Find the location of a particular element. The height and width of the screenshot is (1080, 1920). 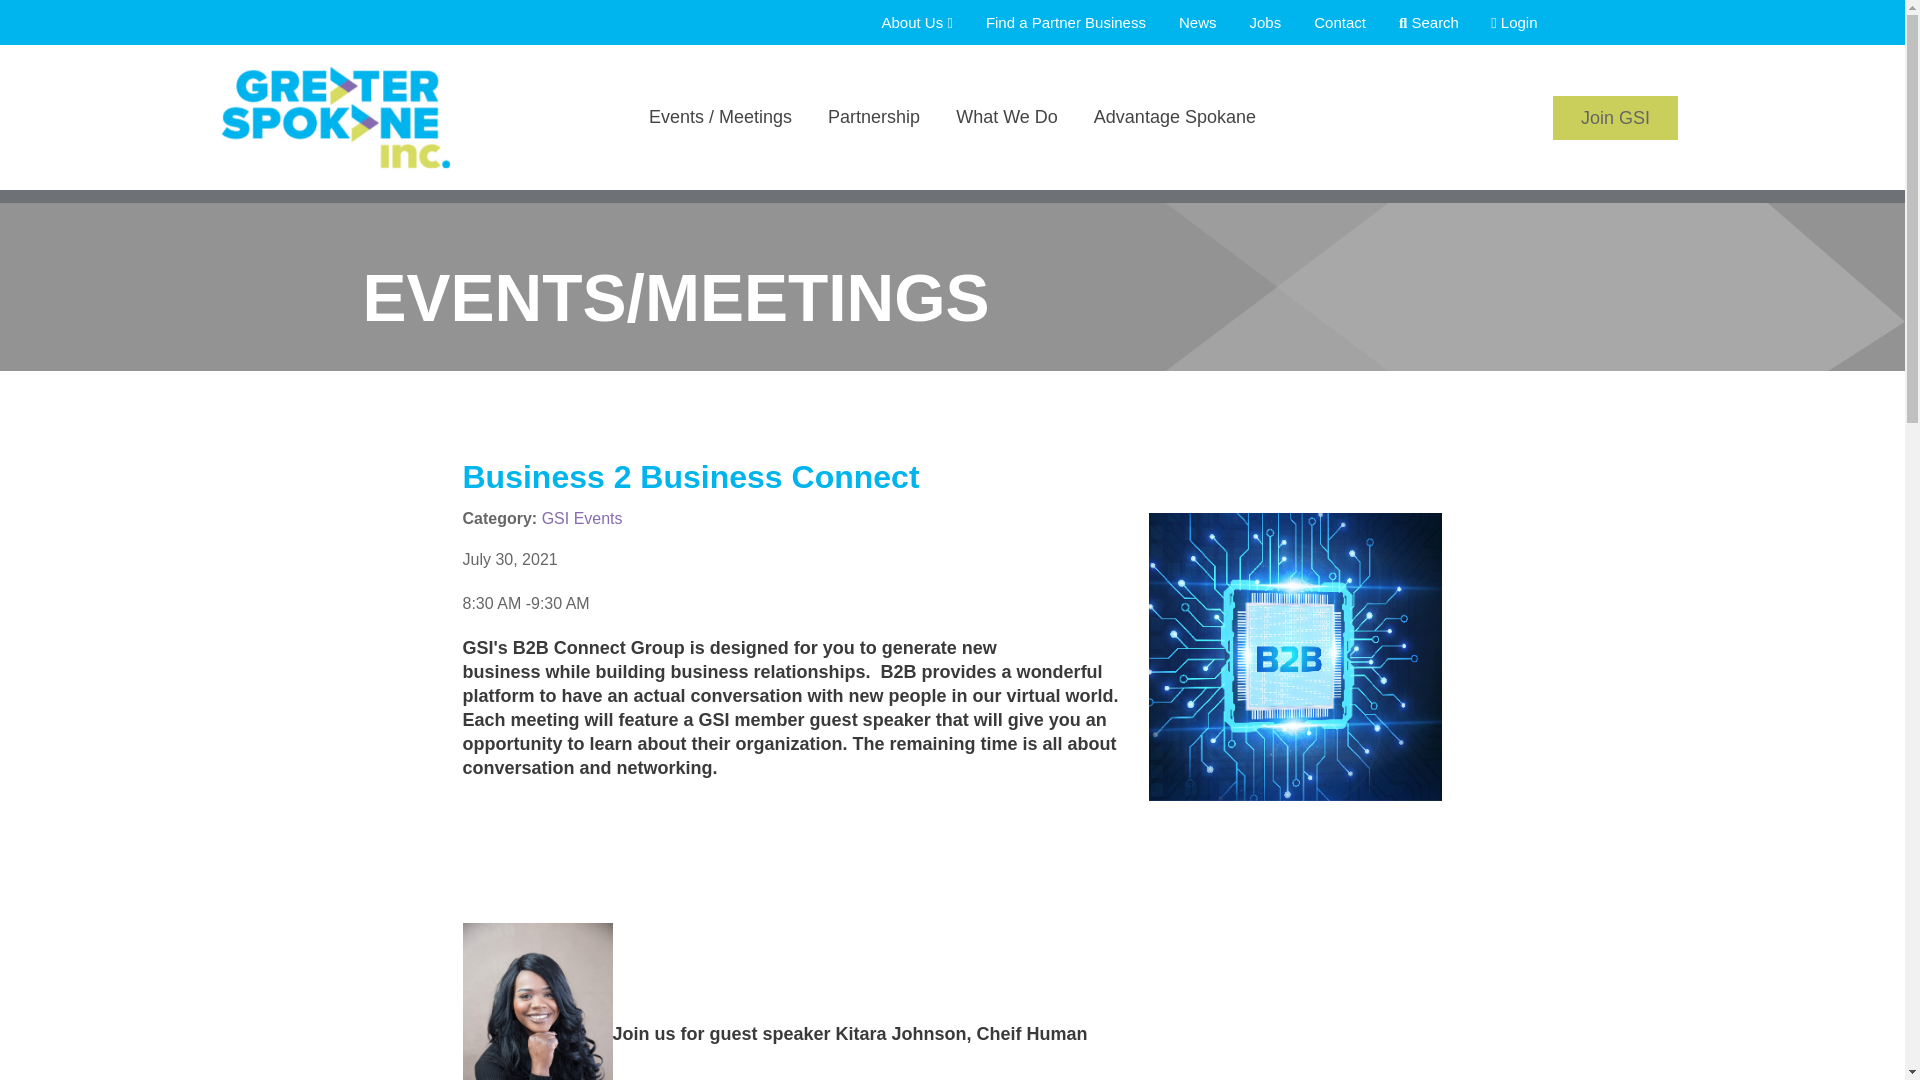

Login is located at coordinates (1500, 22).